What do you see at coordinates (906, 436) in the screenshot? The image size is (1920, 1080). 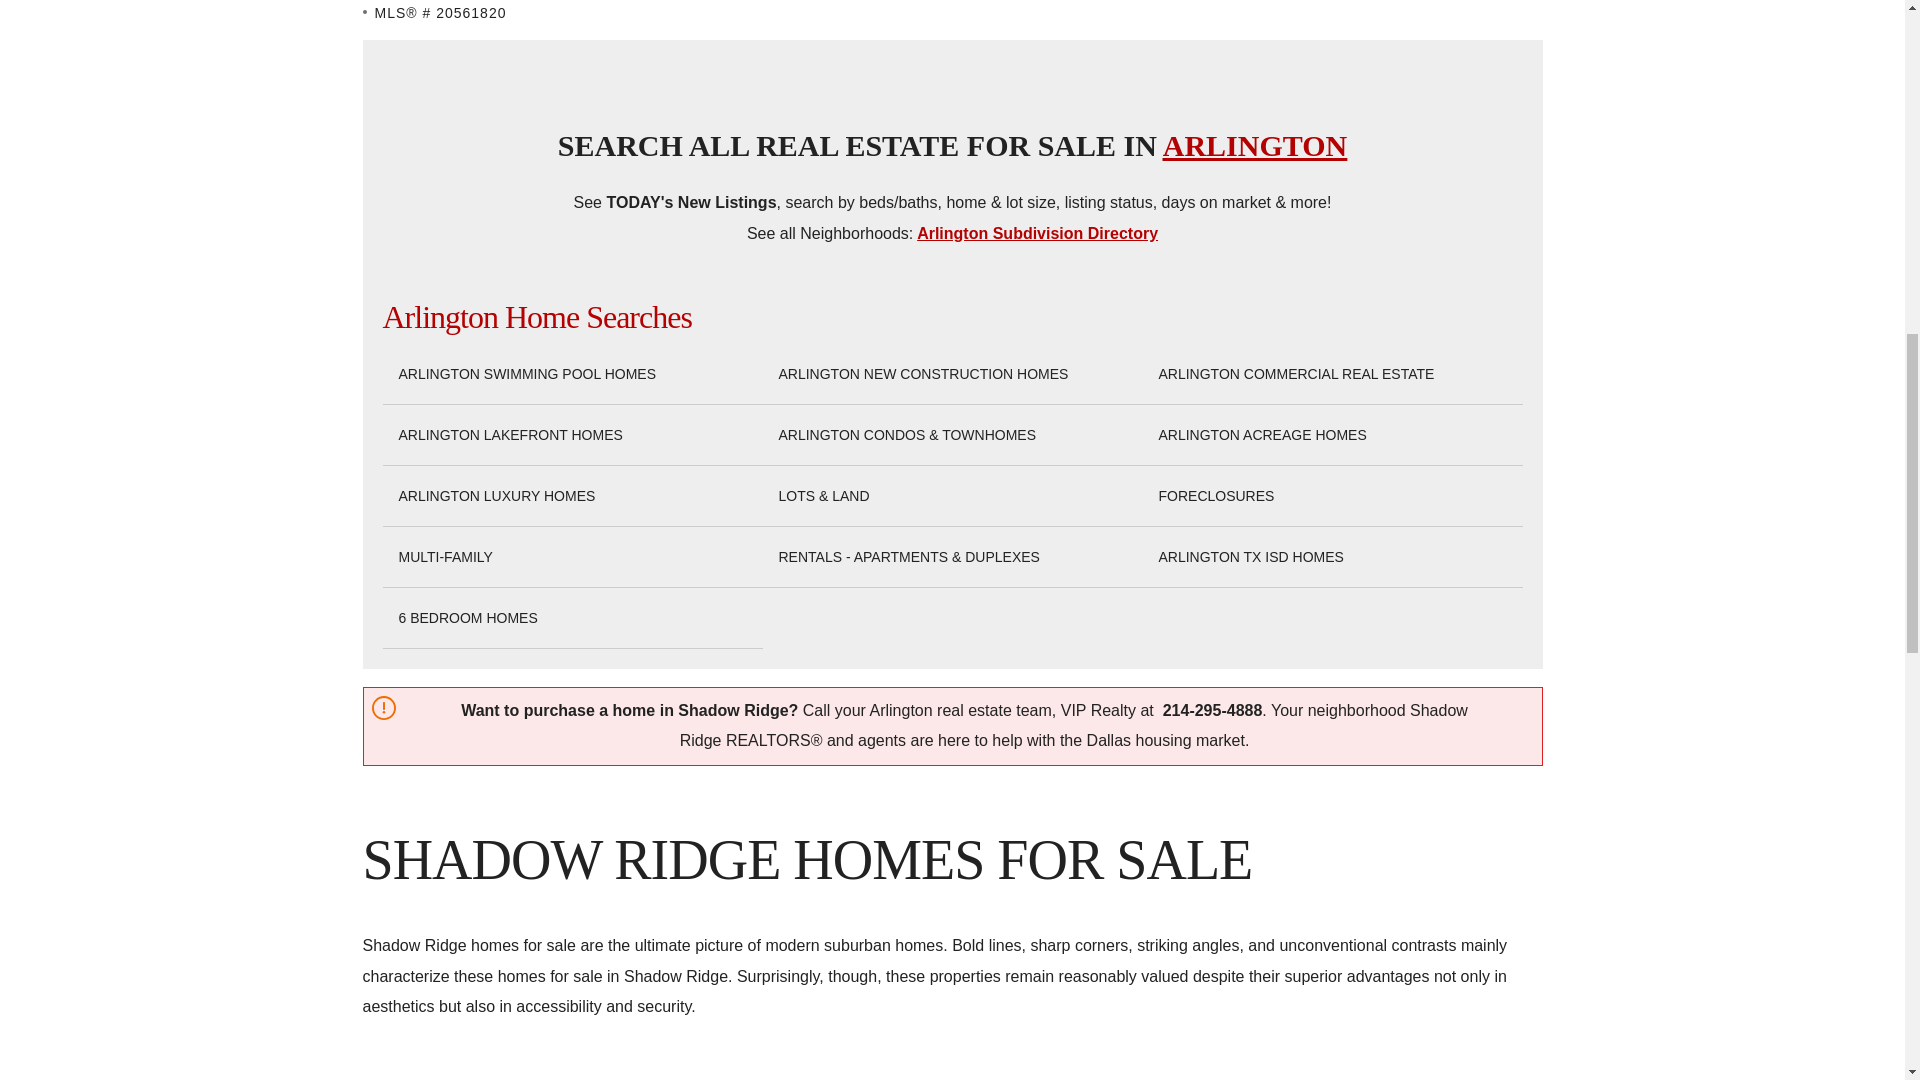 I see `Arlington Condos Townhomes` at bounding box center [906, 436].